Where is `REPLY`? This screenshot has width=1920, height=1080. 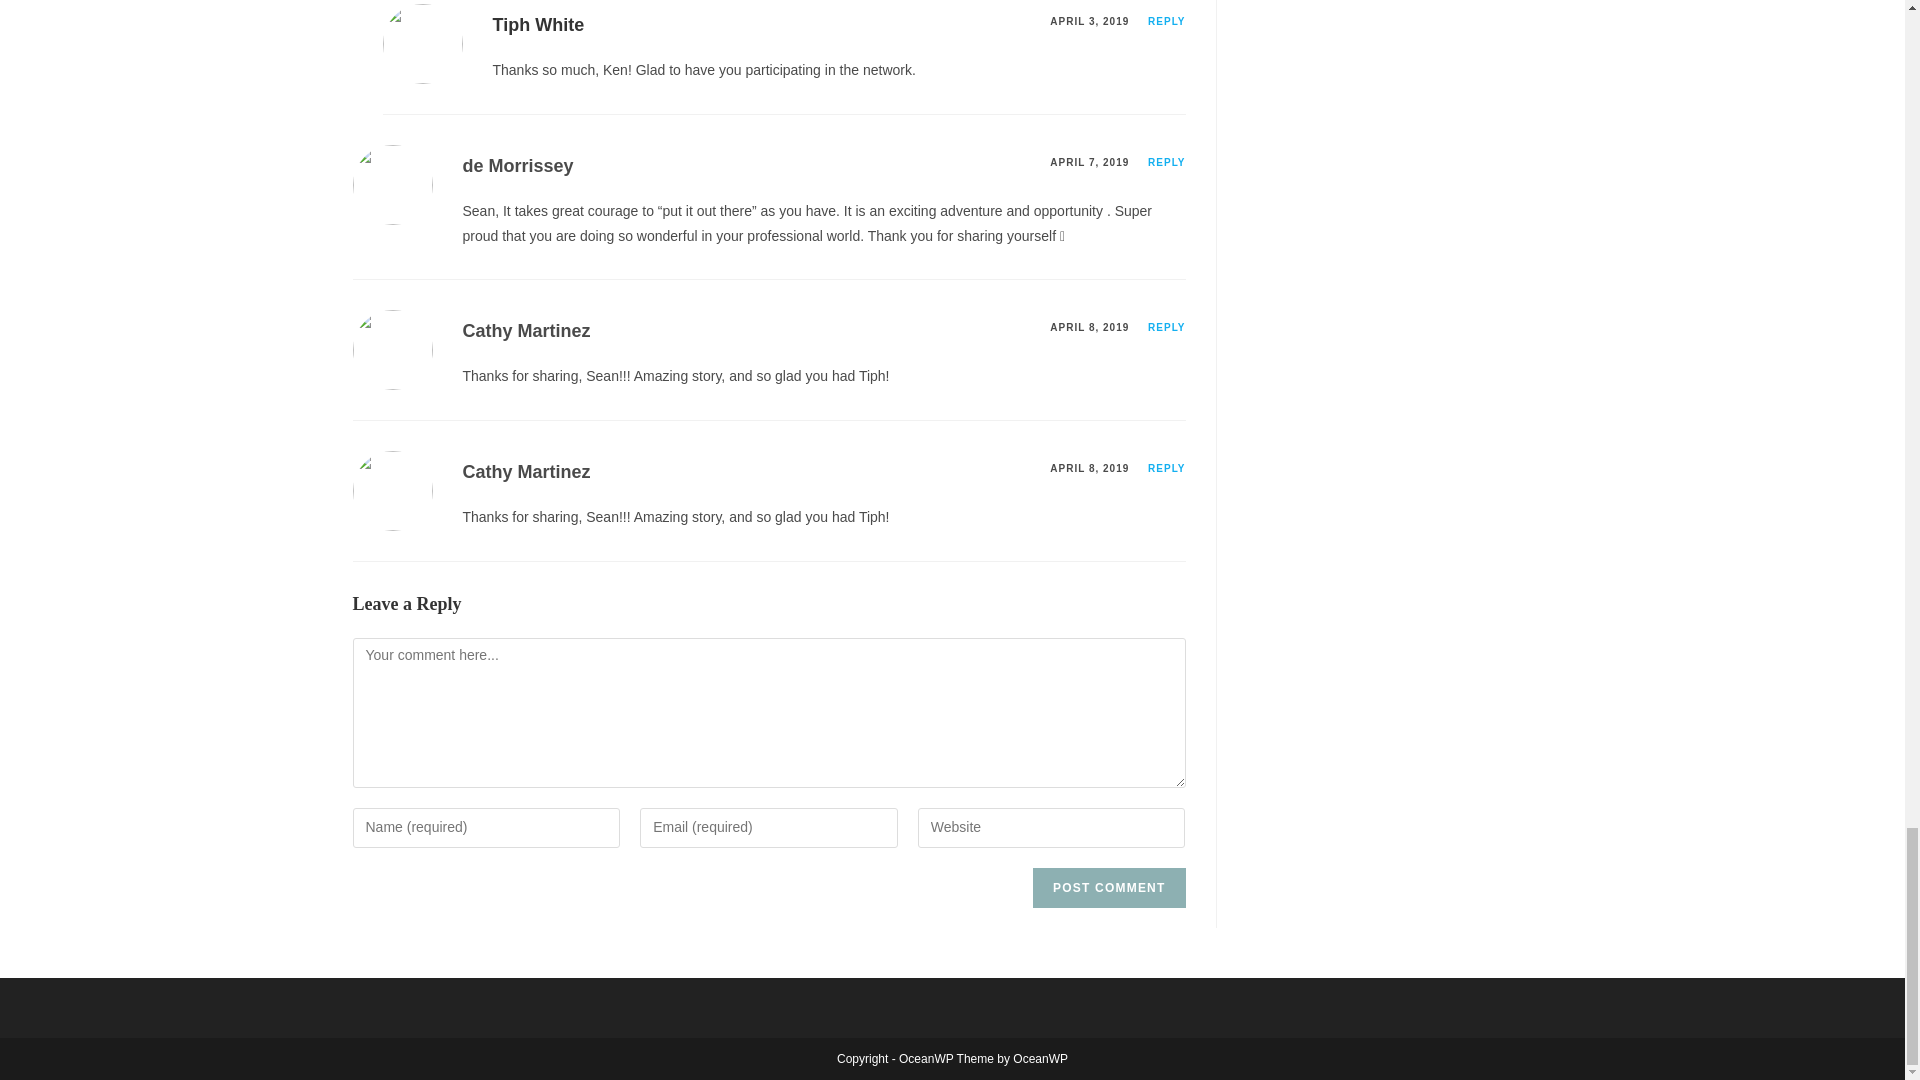 REPLY is located at coordinates (1166, 326).